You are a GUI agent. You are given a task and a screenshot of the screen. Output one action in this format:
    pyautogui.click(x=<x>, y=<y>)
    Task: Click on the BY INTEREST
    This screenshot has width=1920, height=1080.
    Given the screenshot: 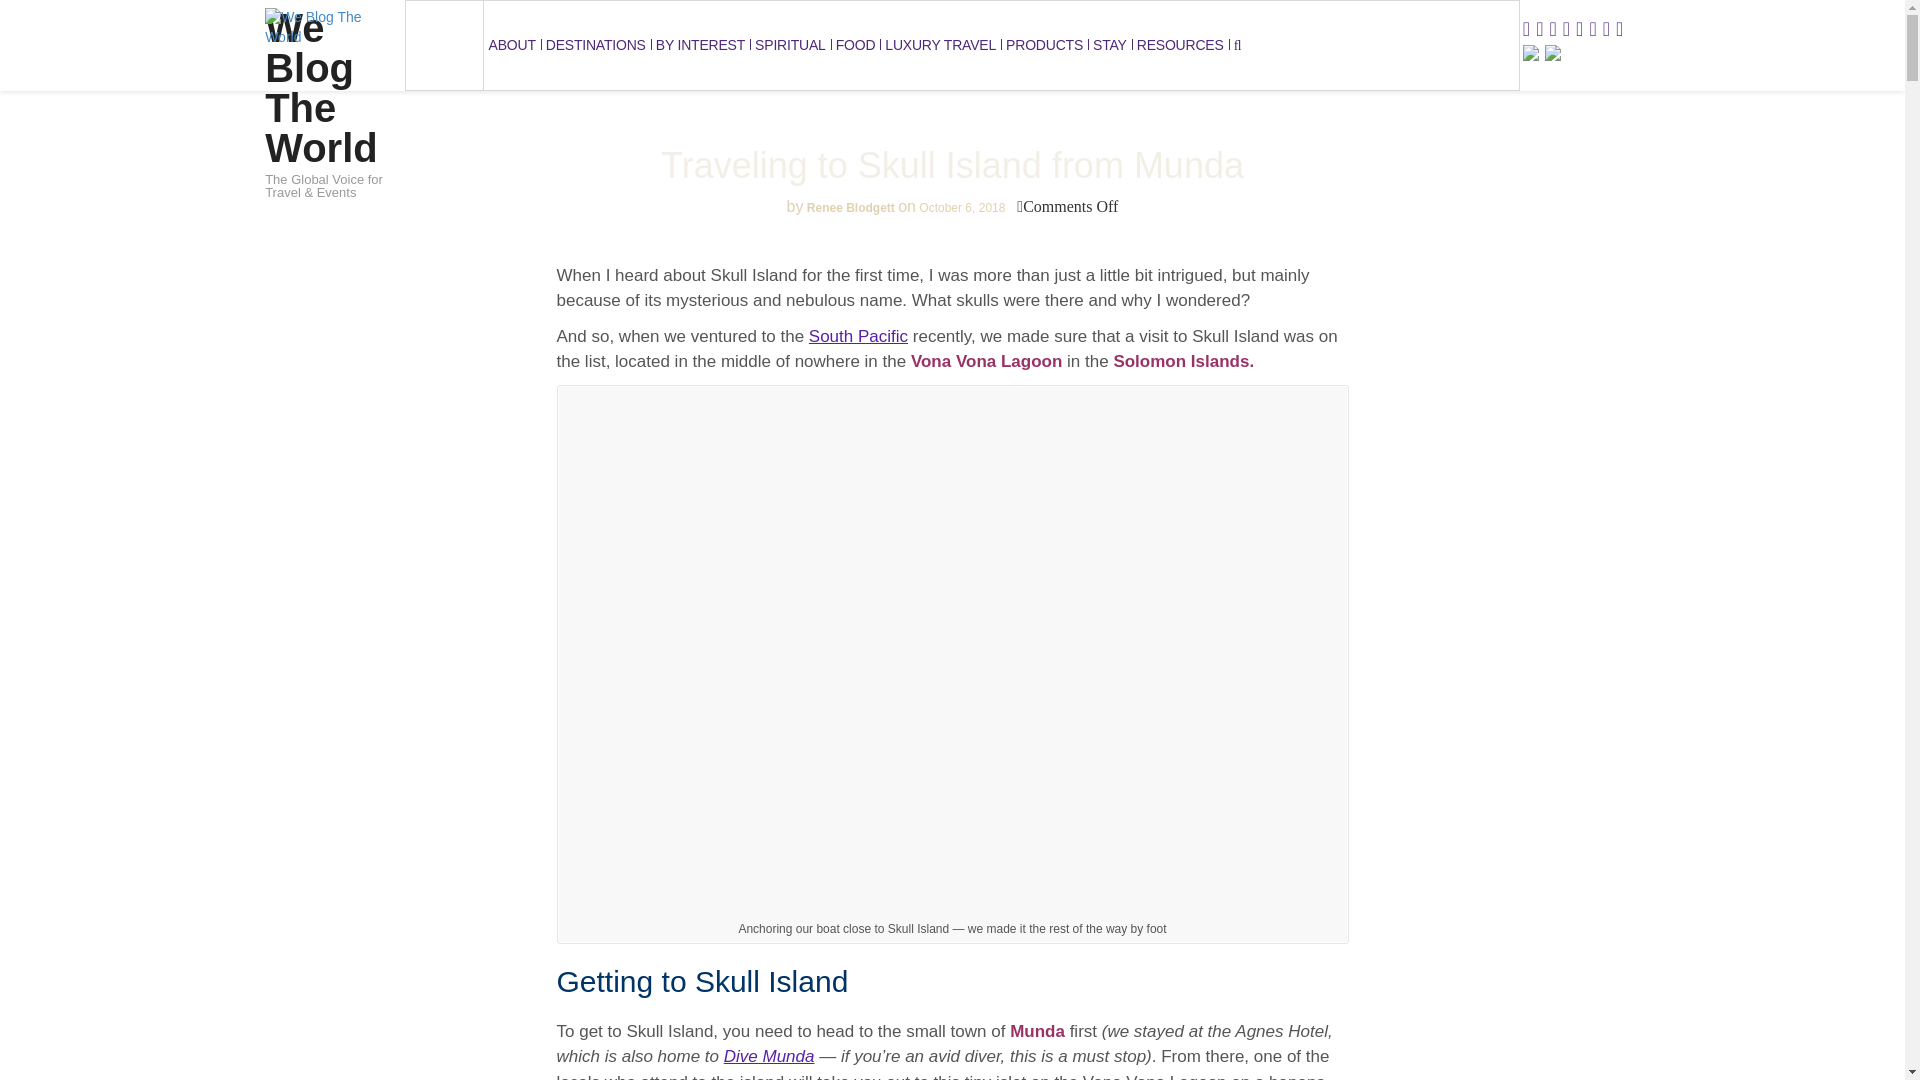 What is the action you would take?
    pyautogui.click(x=700, y=45)
    